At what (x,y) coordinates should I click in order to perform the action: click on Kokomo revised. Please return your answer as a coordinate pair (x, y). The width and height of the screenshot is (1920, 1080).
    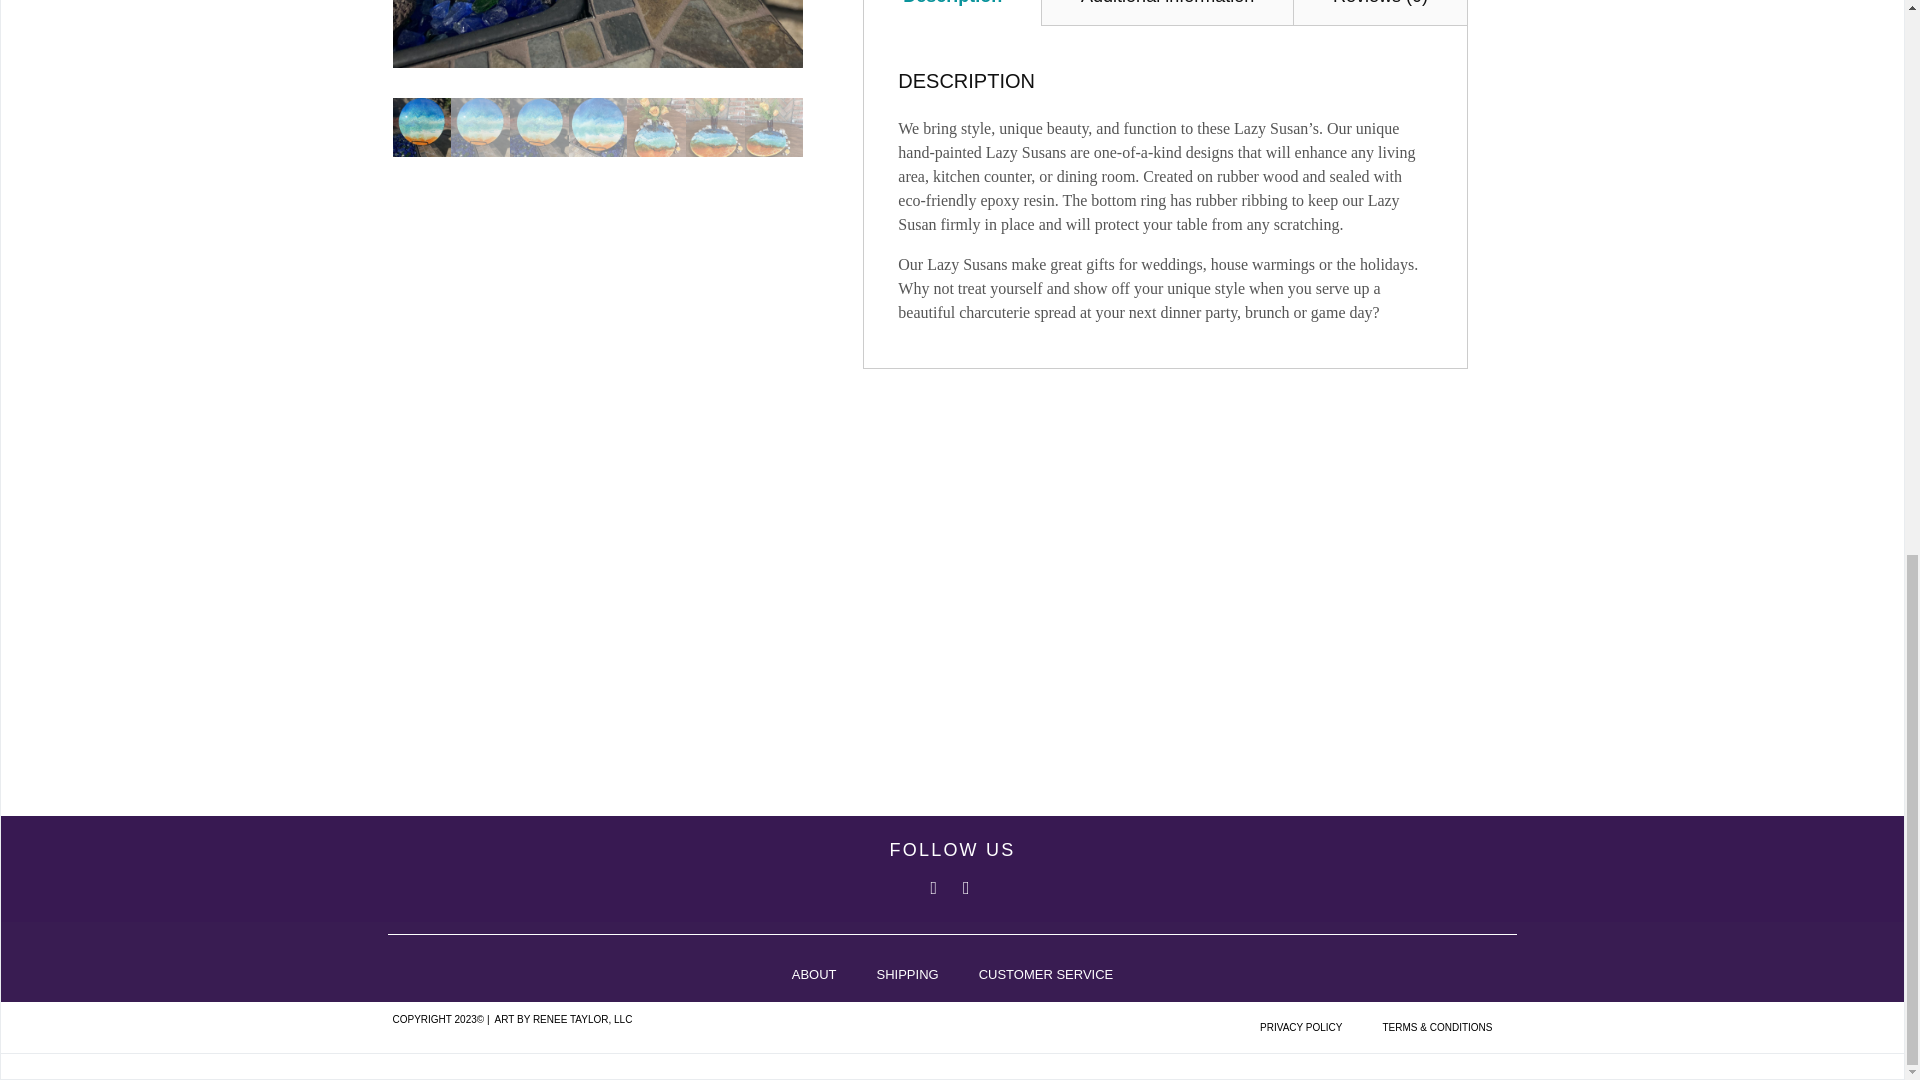
    Looking at the image, I should click on (1008, 34).